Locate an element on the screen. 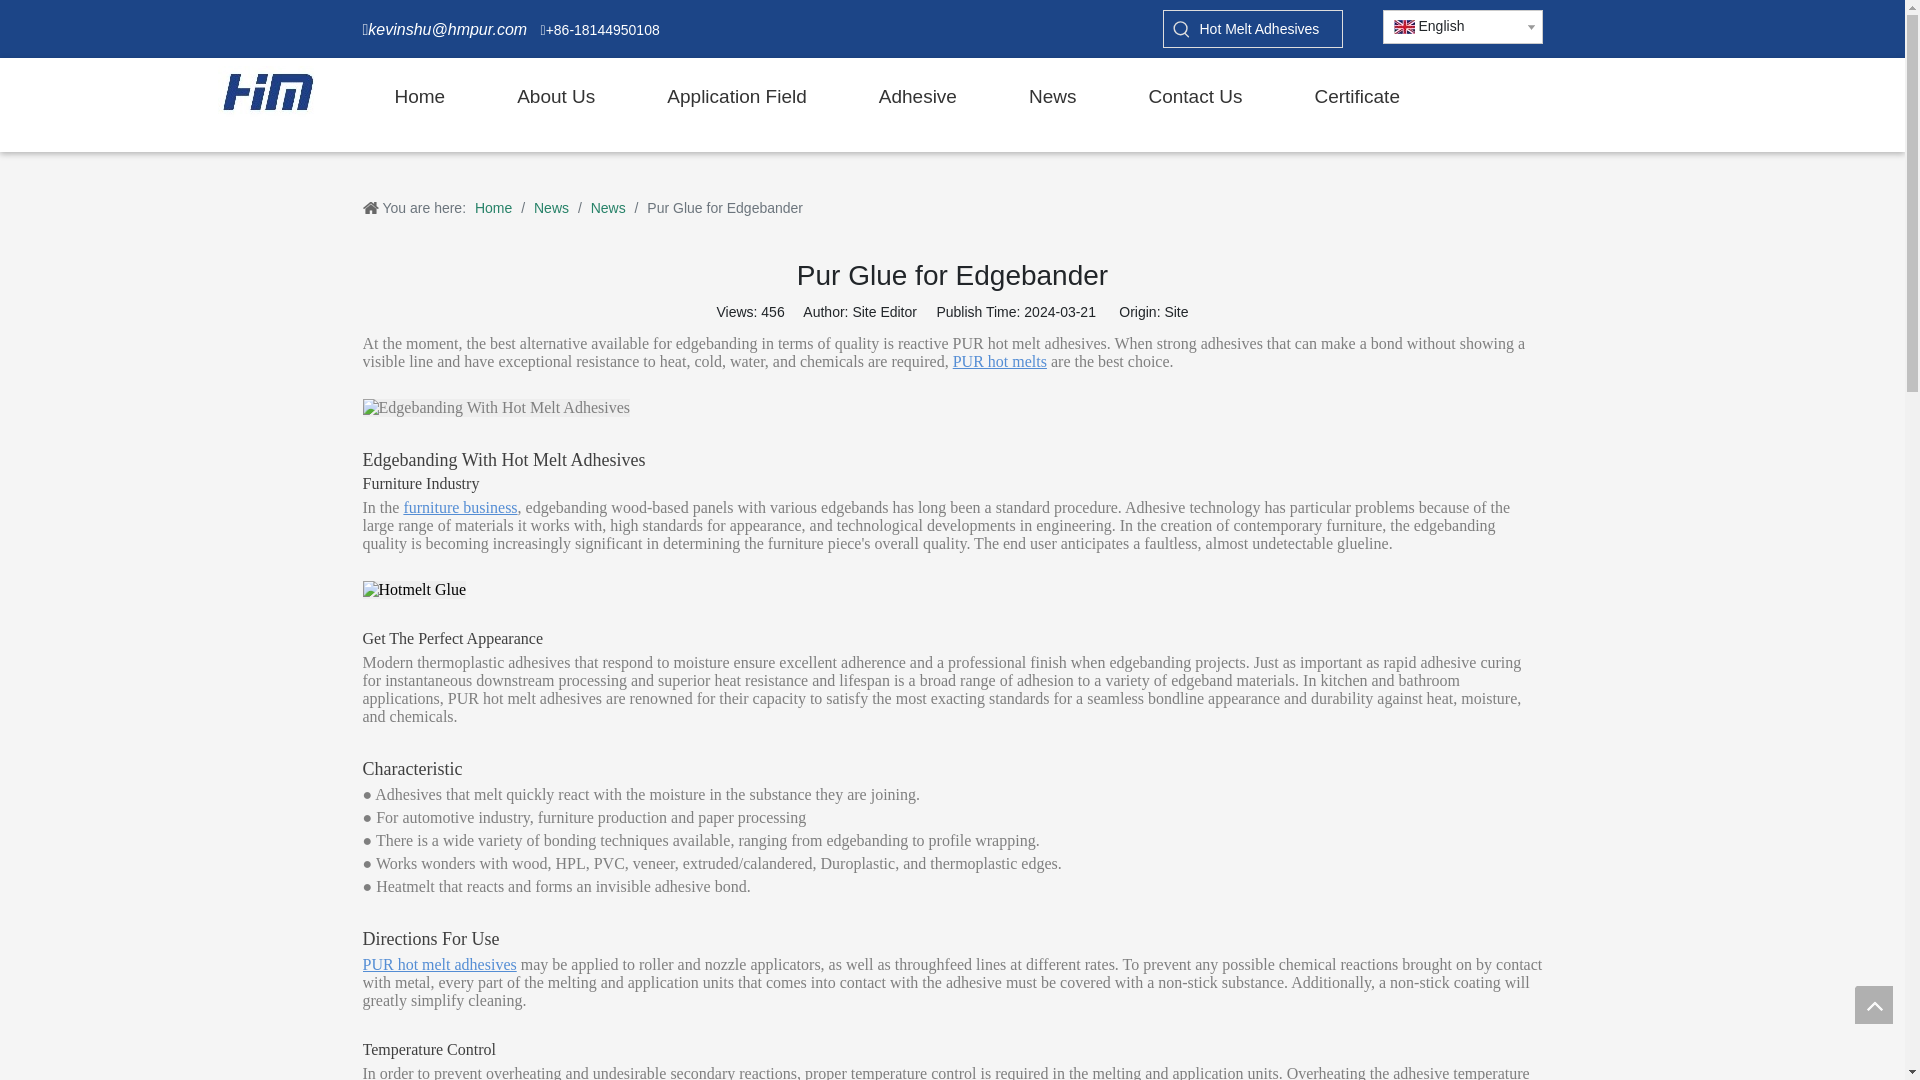 This screenshot has height=1080, width=1920. Hotmelt Glue is located at coordinates (414, 590).